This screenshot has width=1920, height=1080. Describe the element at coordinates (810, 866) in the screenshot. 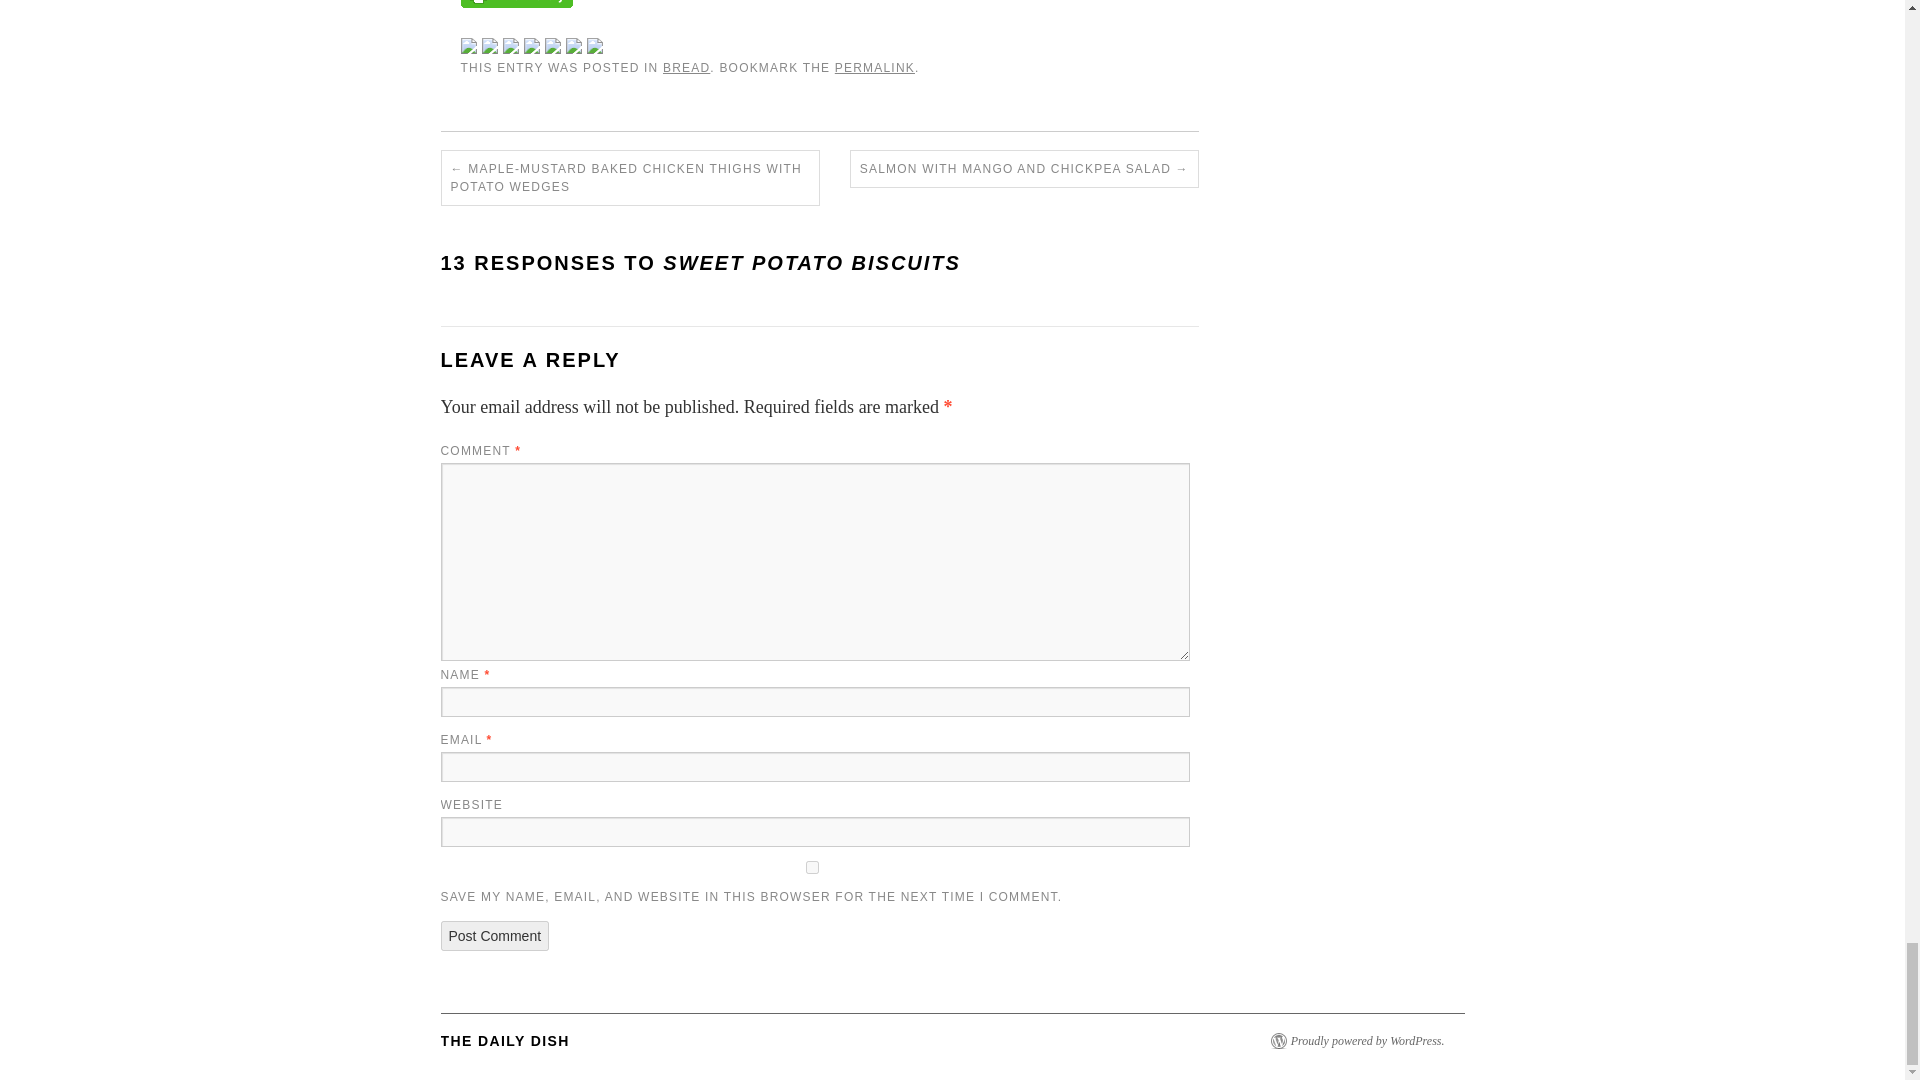

I see `yes` at that location.